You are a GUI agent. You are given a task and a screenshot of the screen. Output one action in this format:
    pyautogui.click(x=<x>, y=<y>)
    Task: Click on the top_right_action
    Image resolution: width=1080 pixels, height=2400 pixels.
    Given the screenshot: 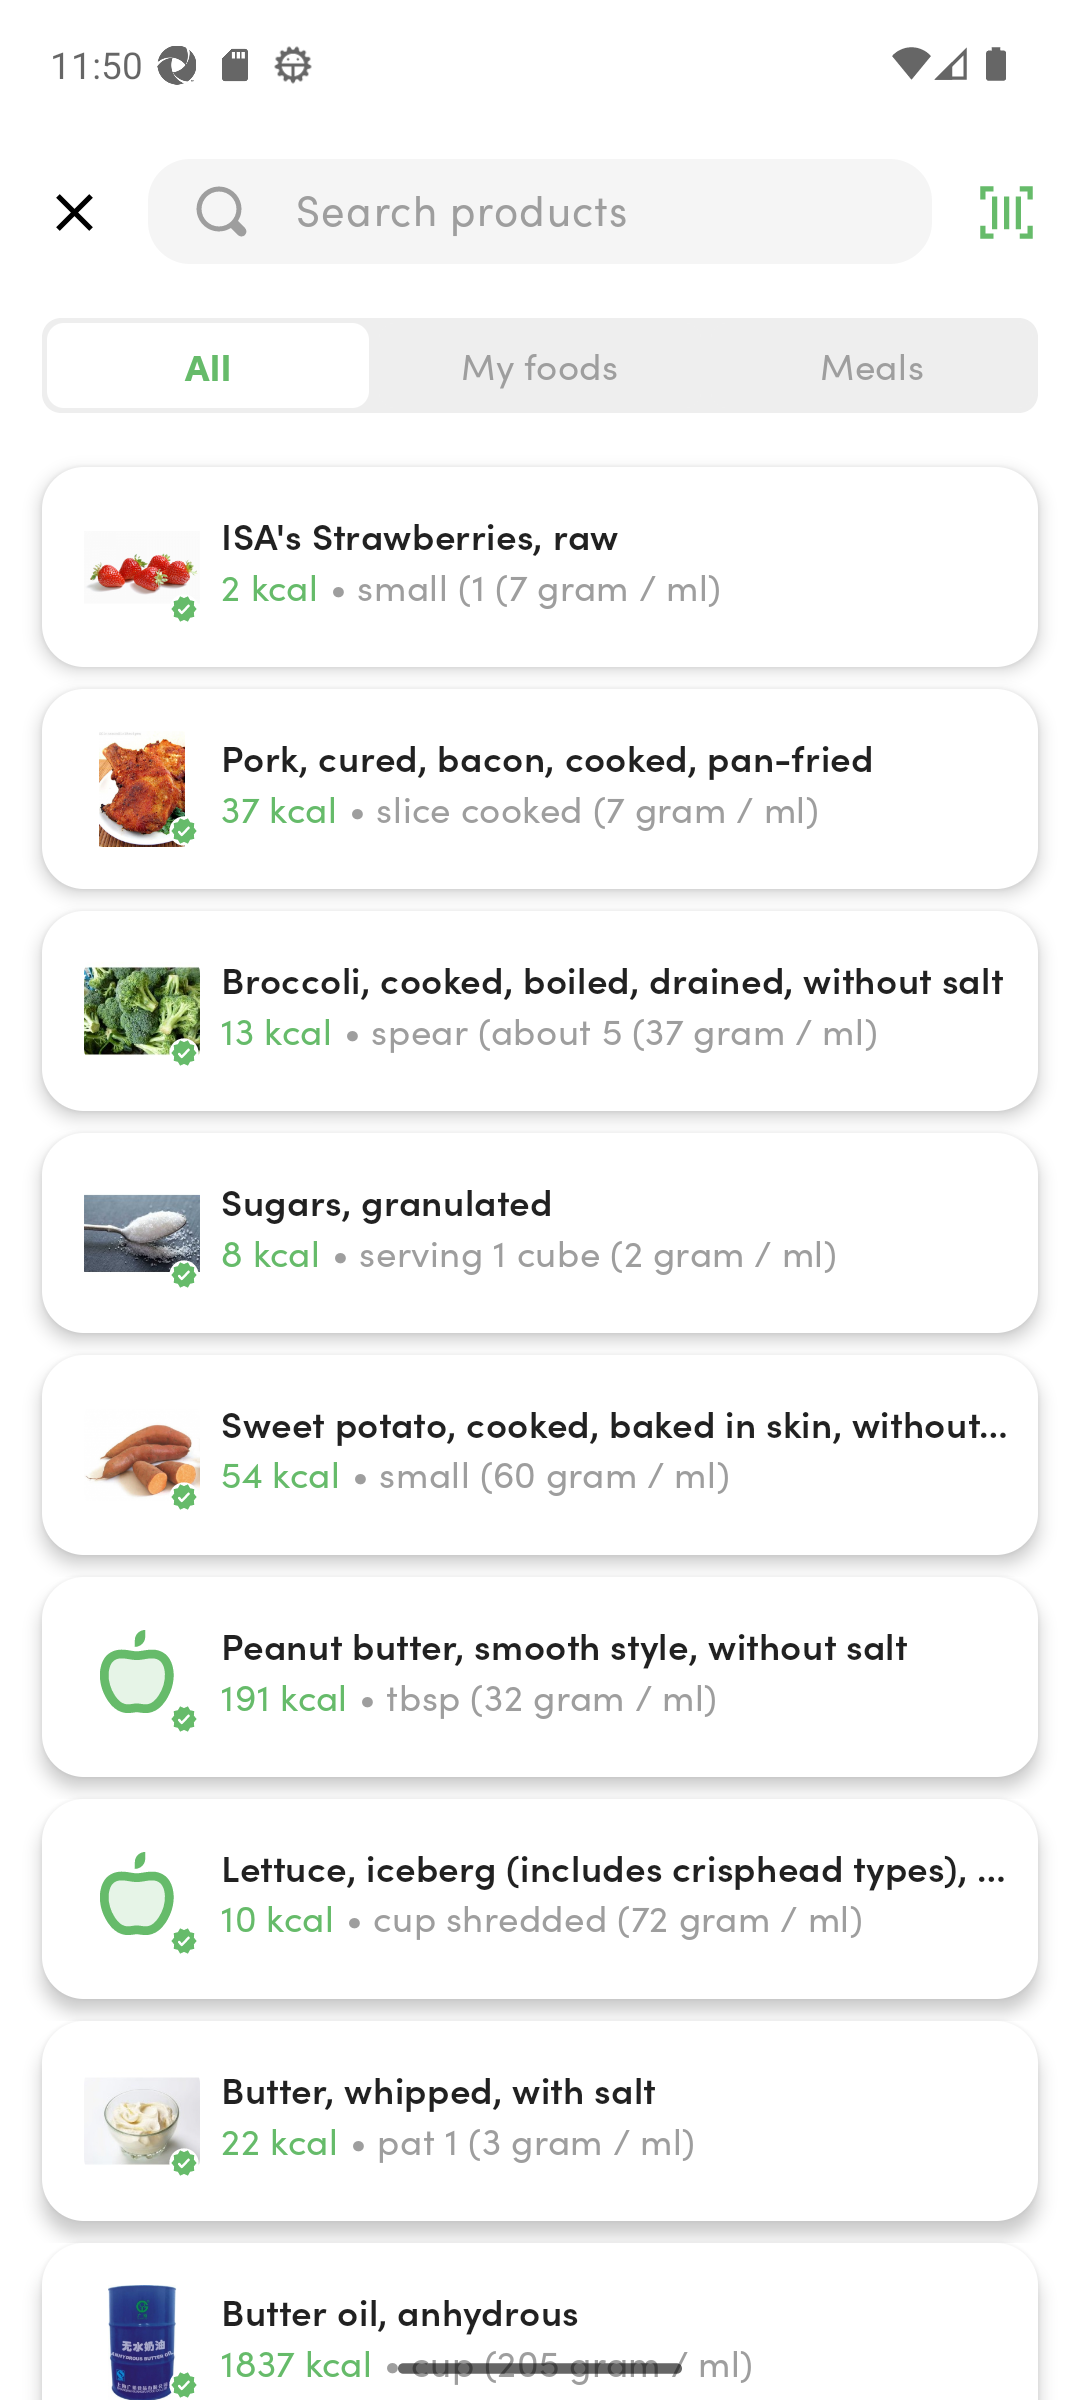 What is the action you would take?
    pyautogui.click(x=1006, y=212)
    